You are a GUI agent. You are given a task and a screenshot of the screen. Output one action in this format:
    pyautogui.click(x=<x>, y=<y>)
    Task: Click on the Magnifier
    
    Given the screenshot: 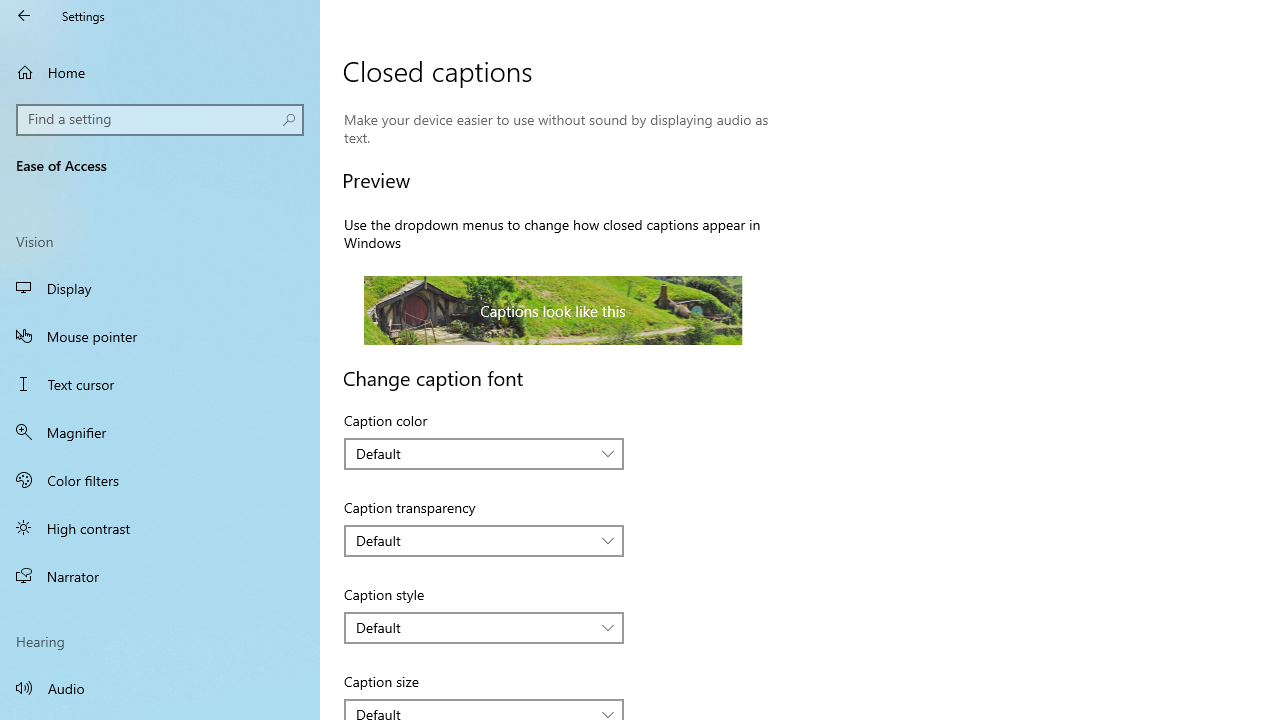 What is the action you would take?
    pyautogui.click(x=160, y=432)
    